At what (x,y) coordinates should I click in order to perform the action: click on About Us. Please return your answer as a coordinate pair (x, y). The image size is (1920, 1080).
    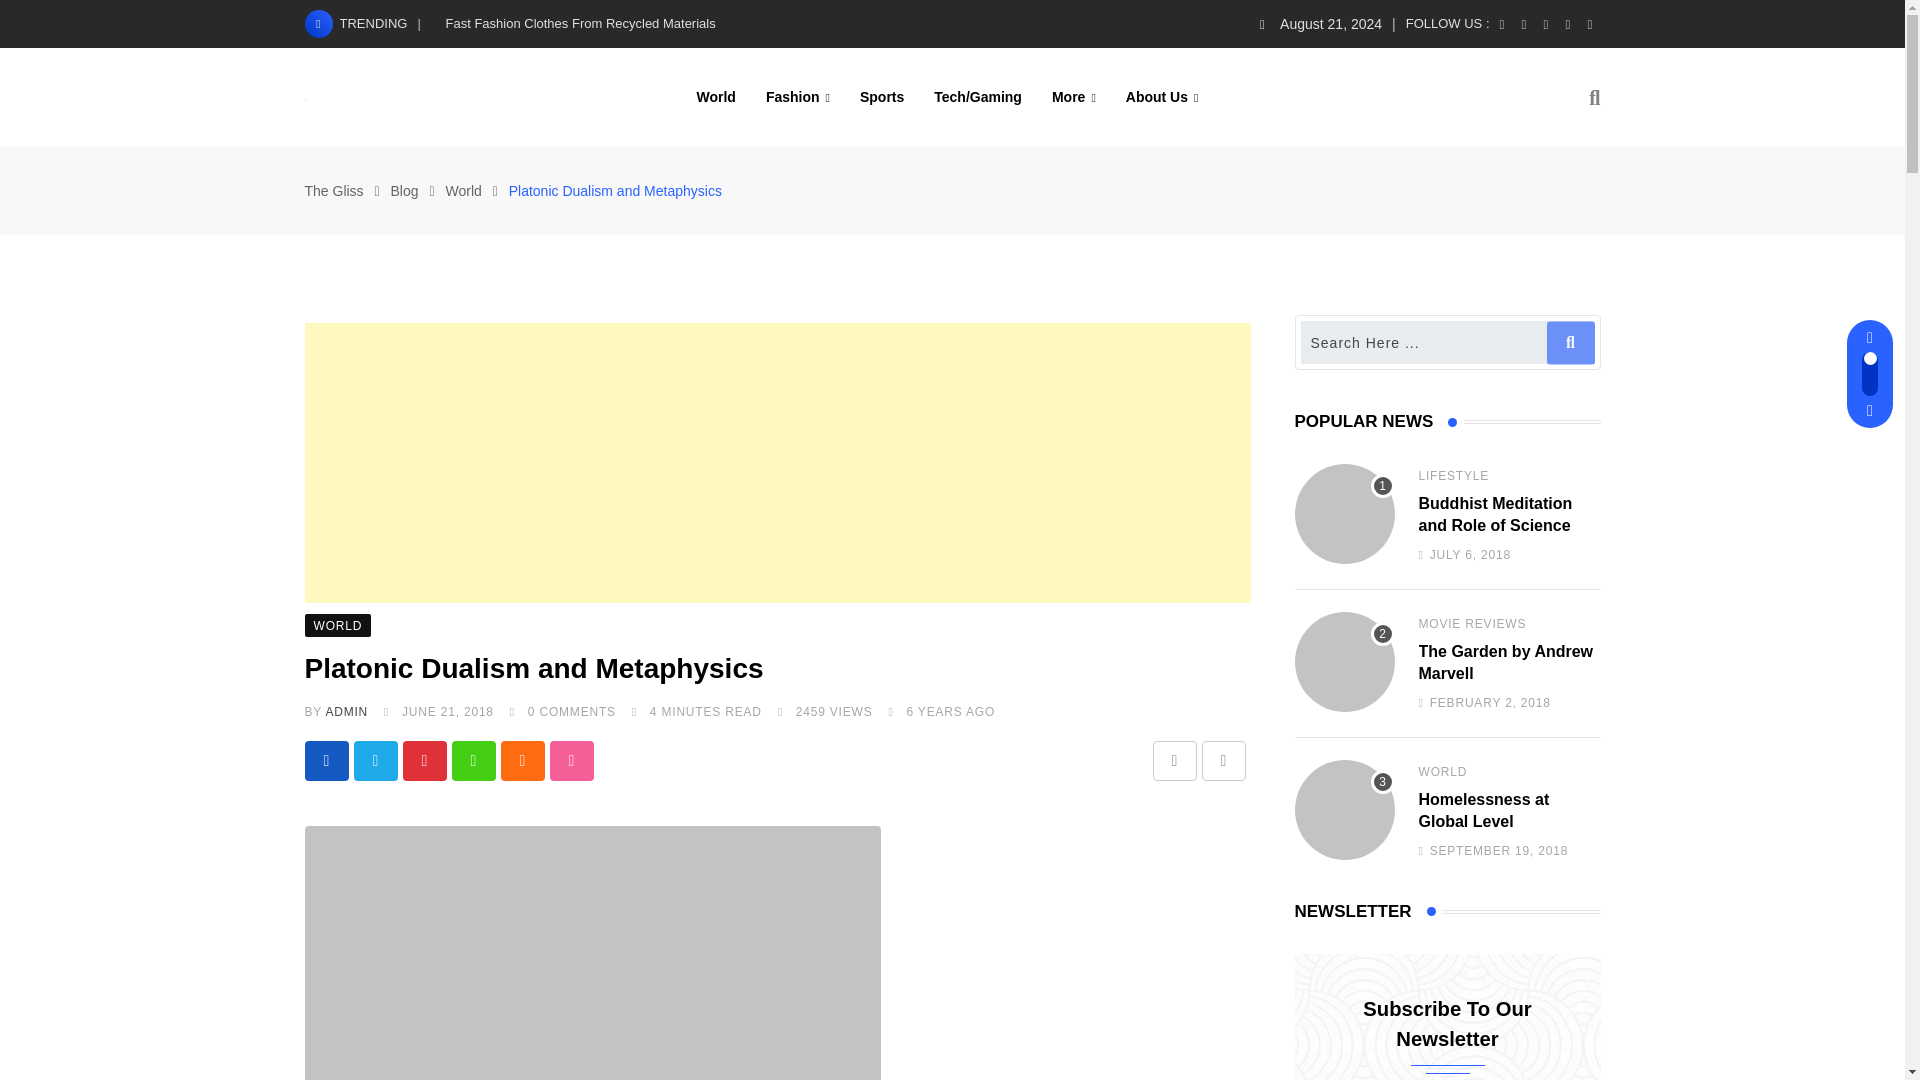
    Looking at the image, I should click on (1162, 96).